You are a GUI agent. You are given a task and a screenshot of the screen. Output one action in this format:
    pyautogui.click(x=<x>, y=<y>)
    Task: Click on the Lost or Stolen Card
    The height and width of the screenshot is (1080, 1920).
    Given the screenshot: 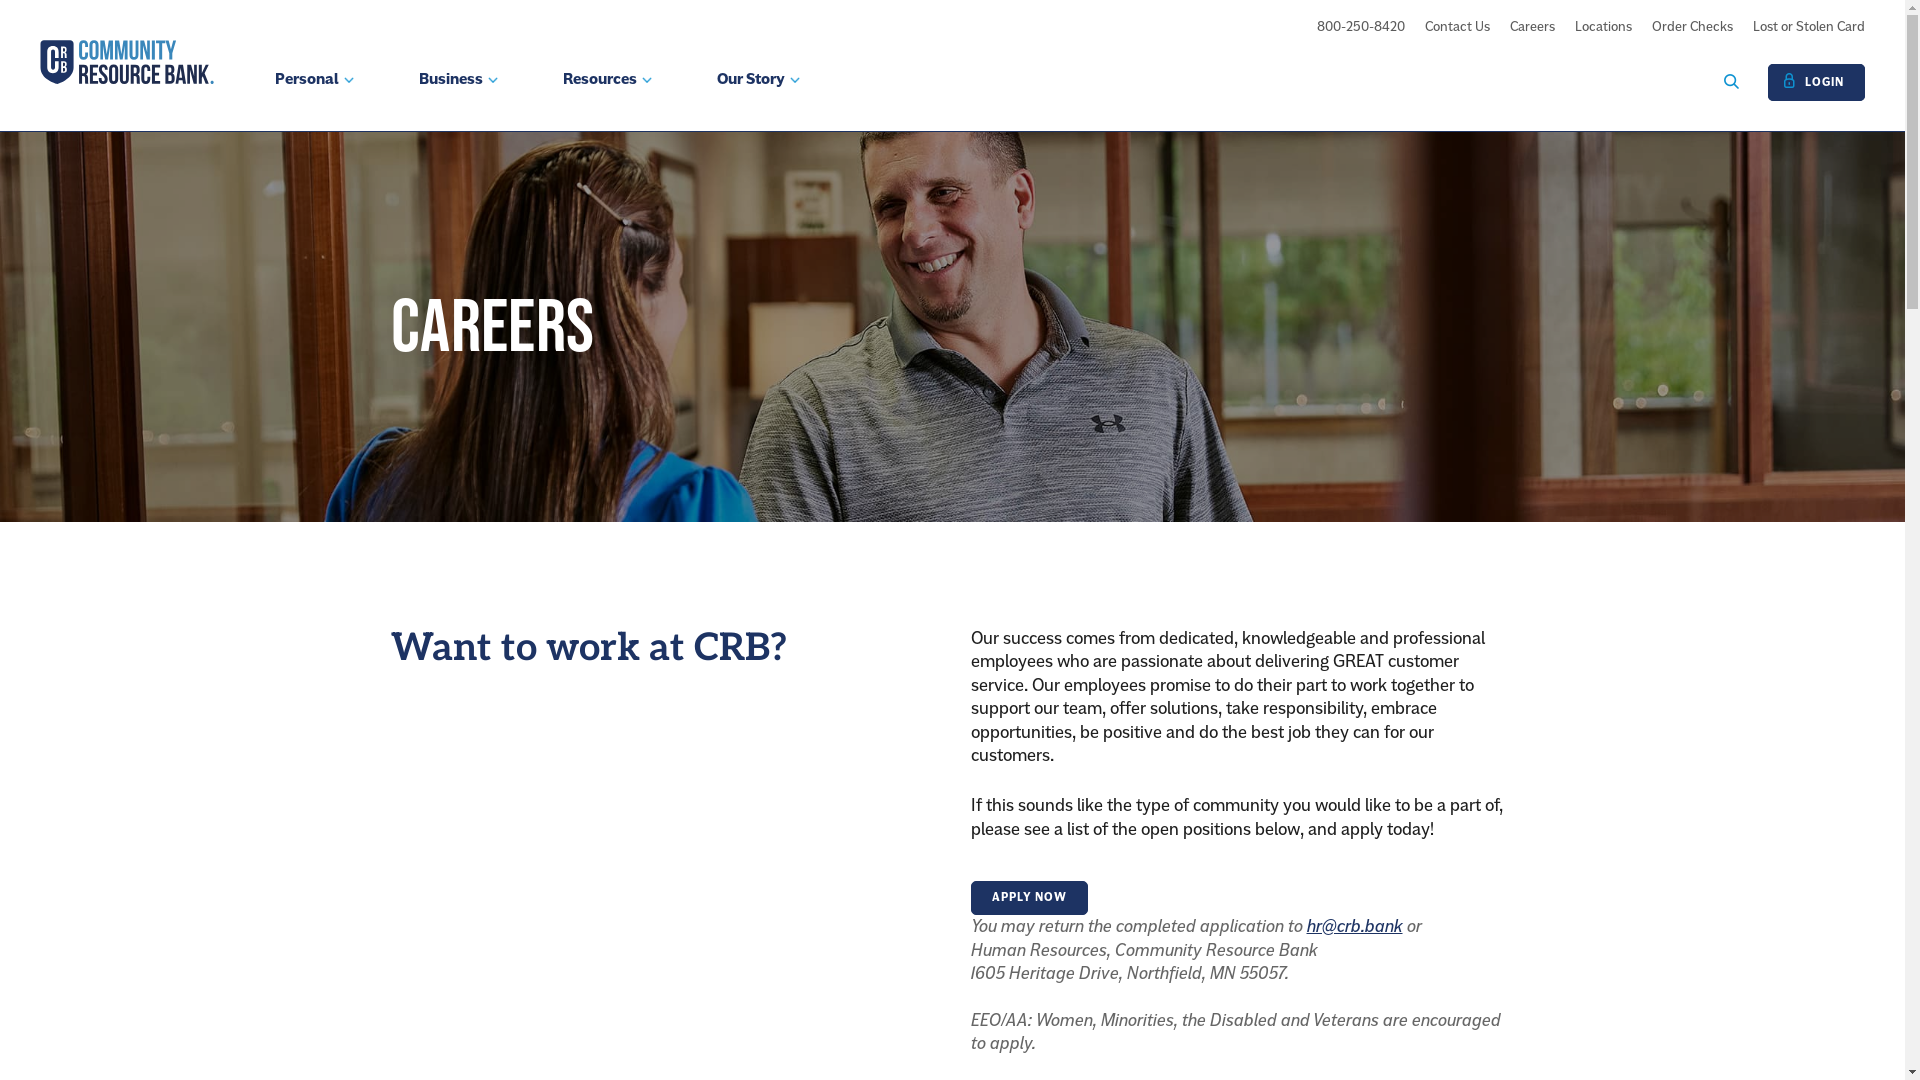 What is the action you would take?
    pyautogui.click(x=1809, y=26)
    